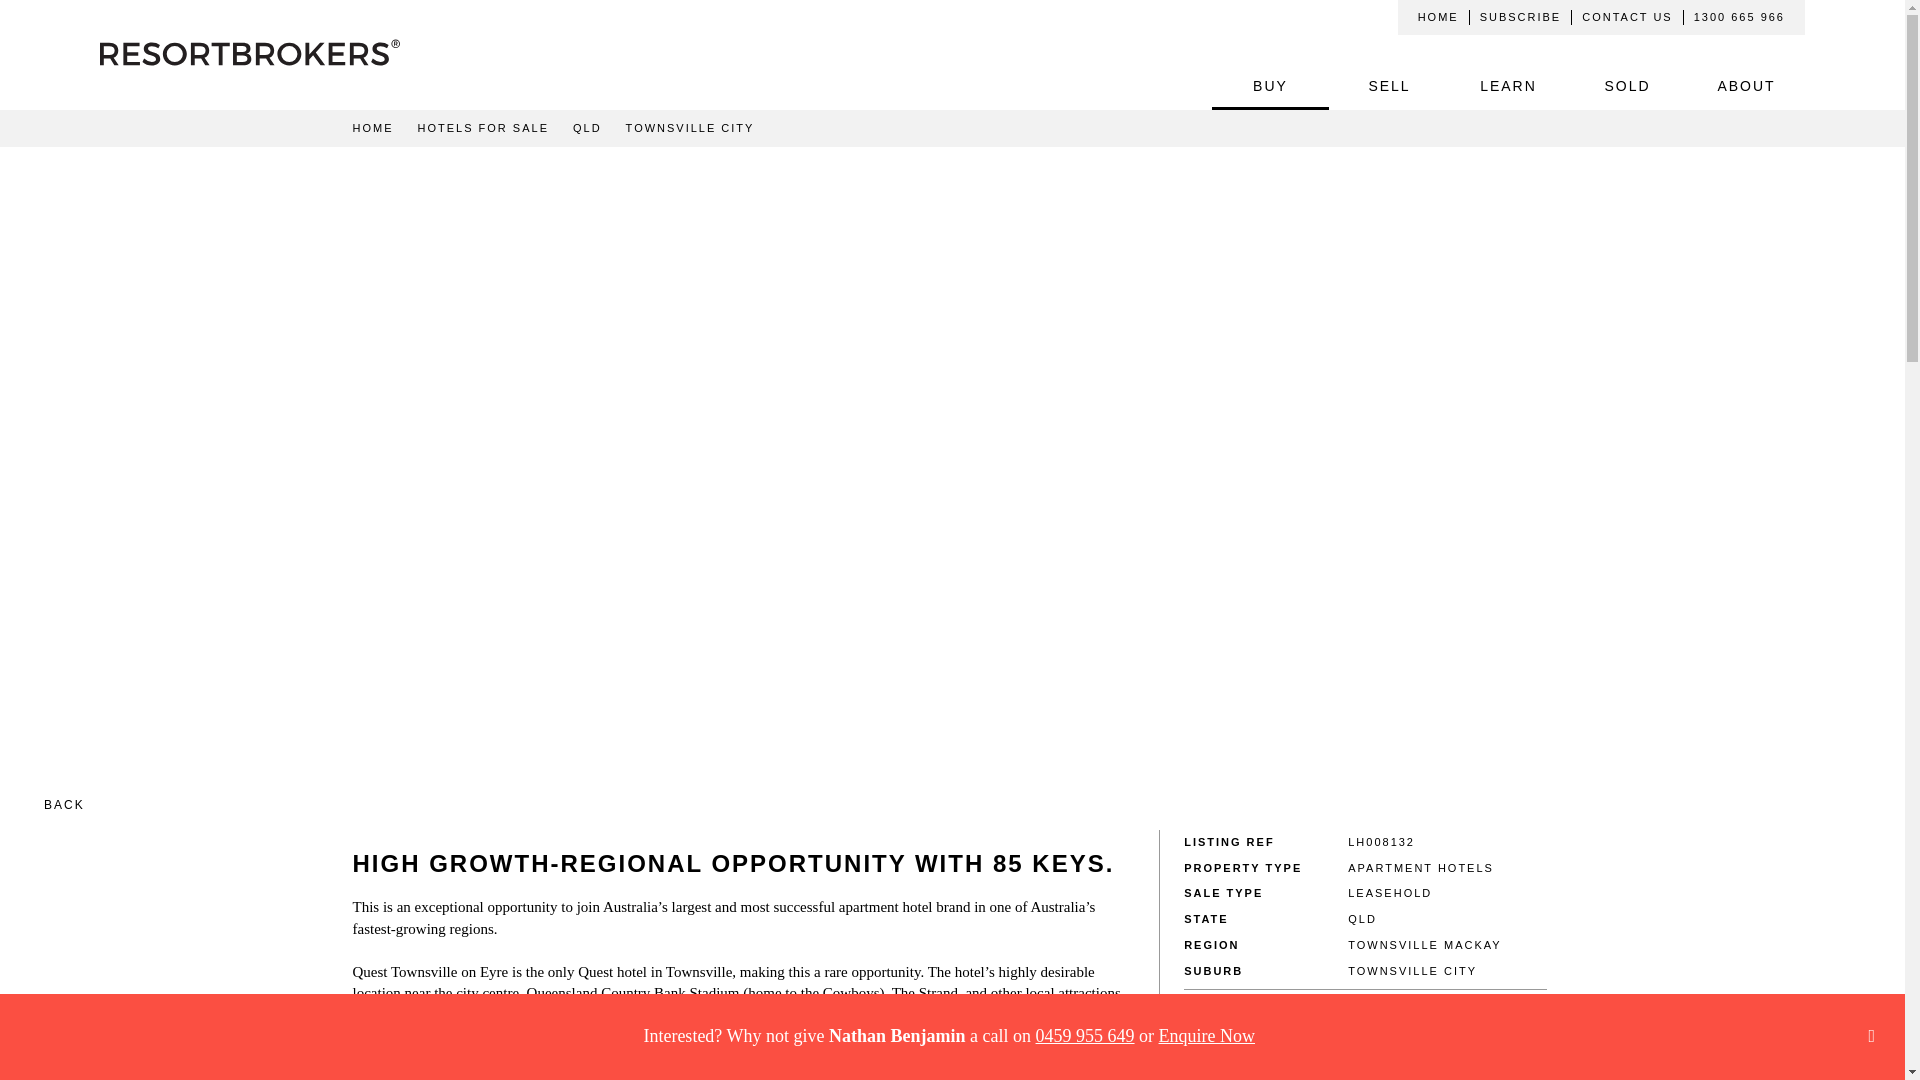 This screenshot has width=1920, height=1080. What do you see at coordinates (1739, 16) in the screenshot?
I see `1300 665 966` at bounding box center [1739, 16].